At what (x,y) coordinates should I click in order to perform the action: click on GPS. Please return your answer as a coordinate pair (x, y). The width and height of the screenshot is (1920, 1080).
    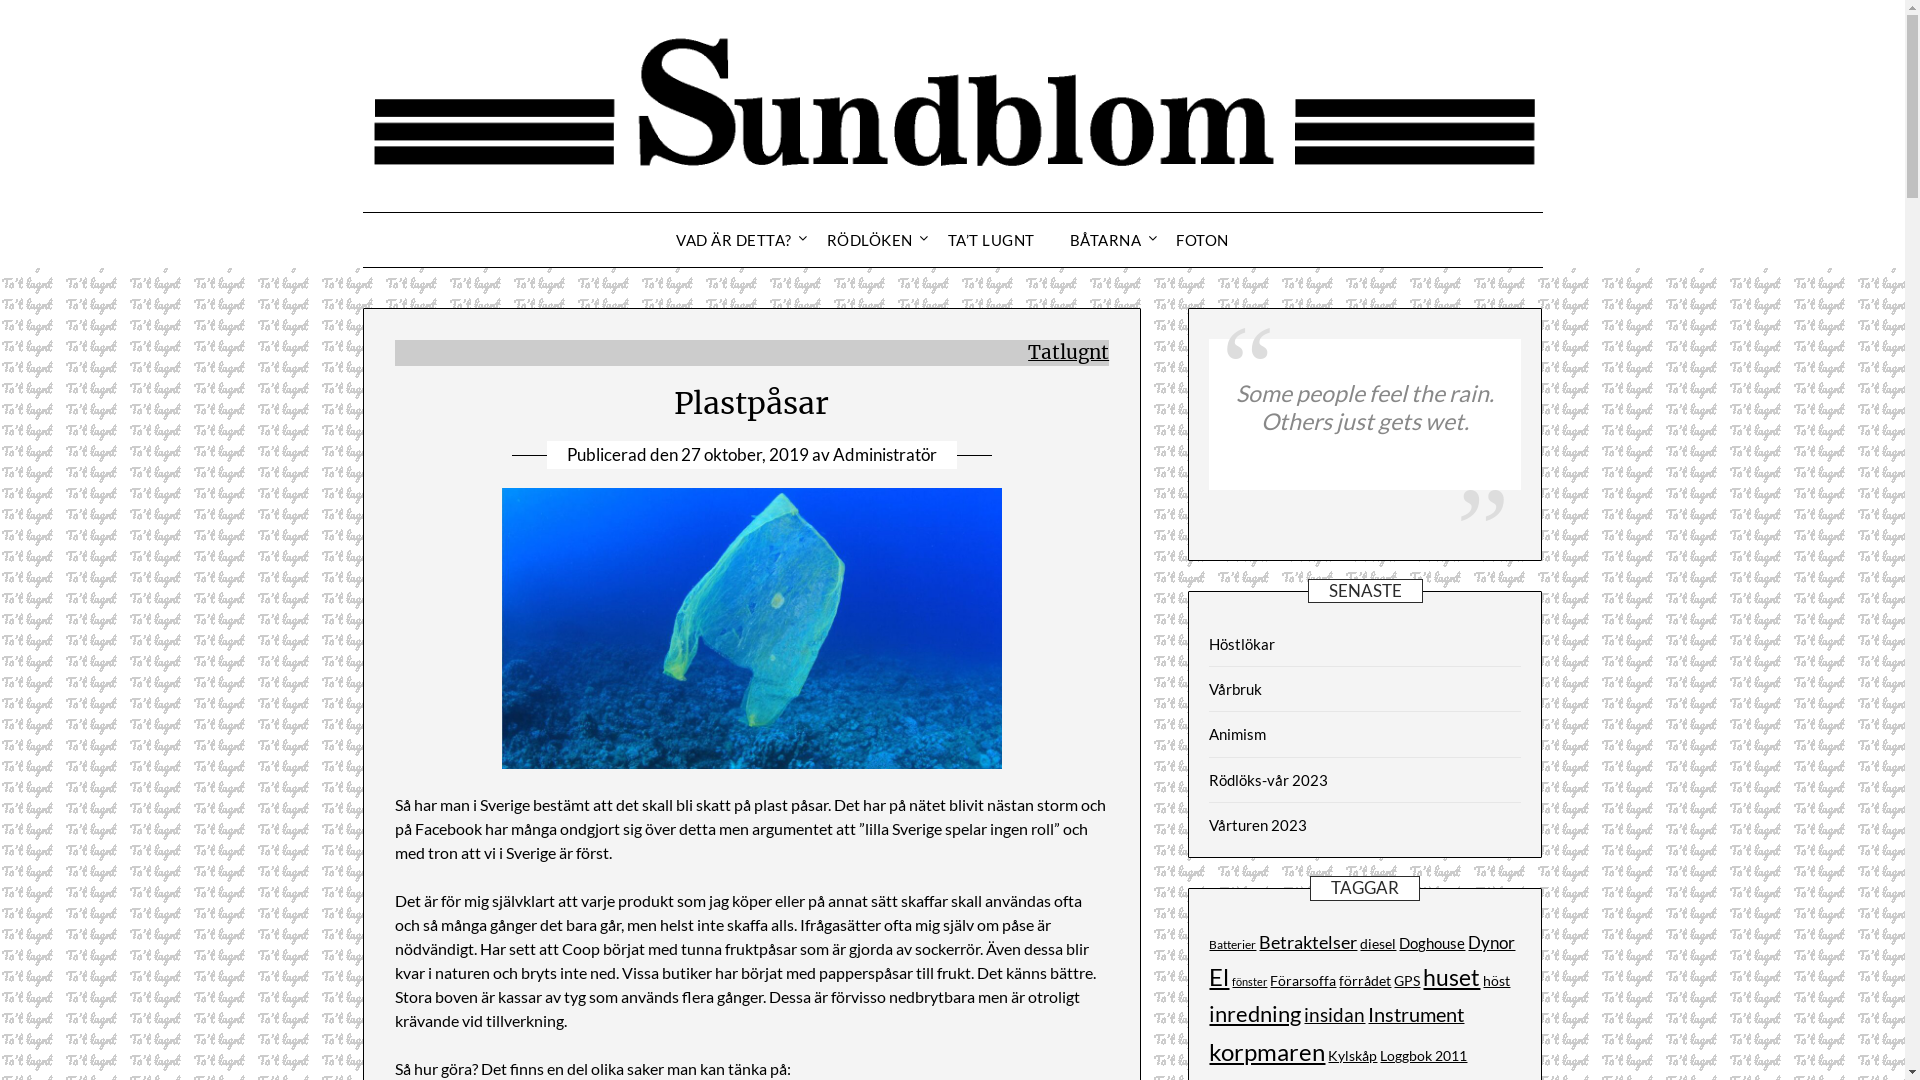
    Looking at the image, I should click on (1407, 981).